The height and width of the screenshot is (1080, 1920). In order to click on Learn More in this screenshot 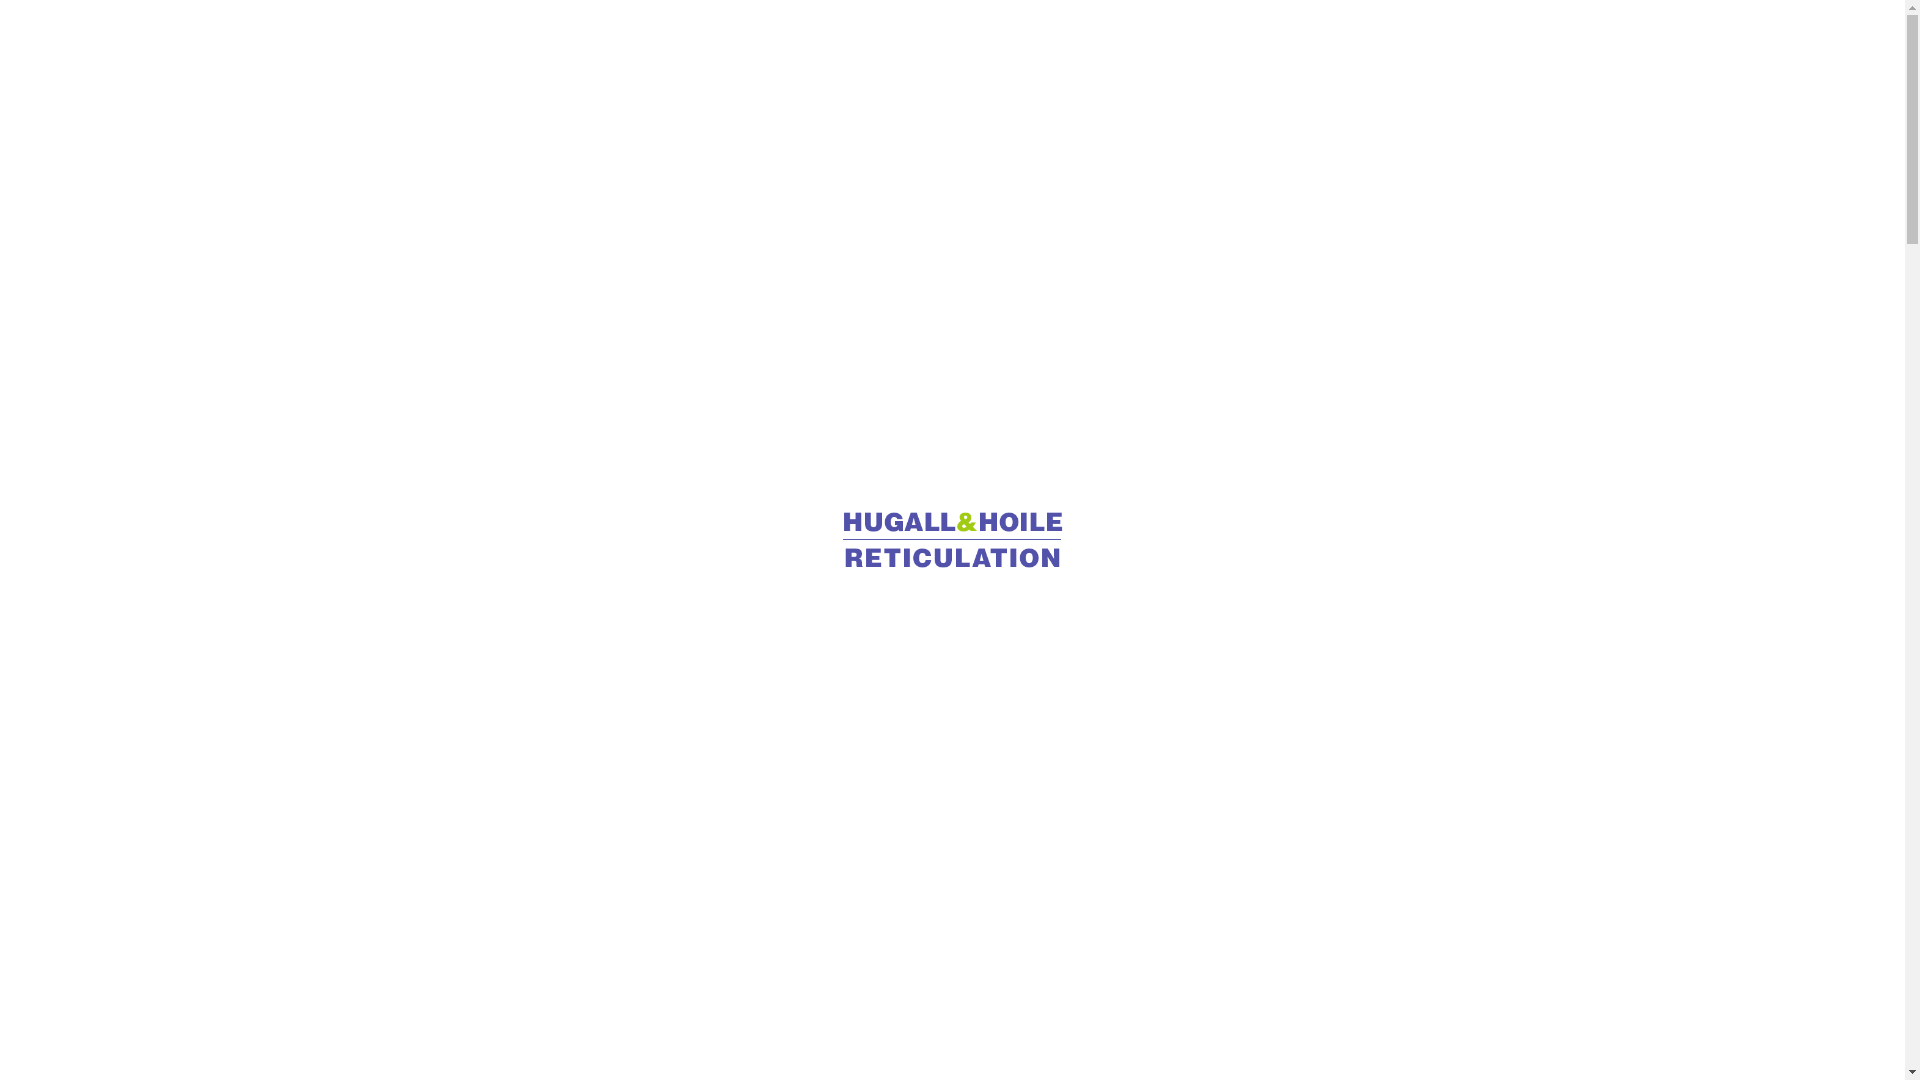, I will do `click(953, 356)`.